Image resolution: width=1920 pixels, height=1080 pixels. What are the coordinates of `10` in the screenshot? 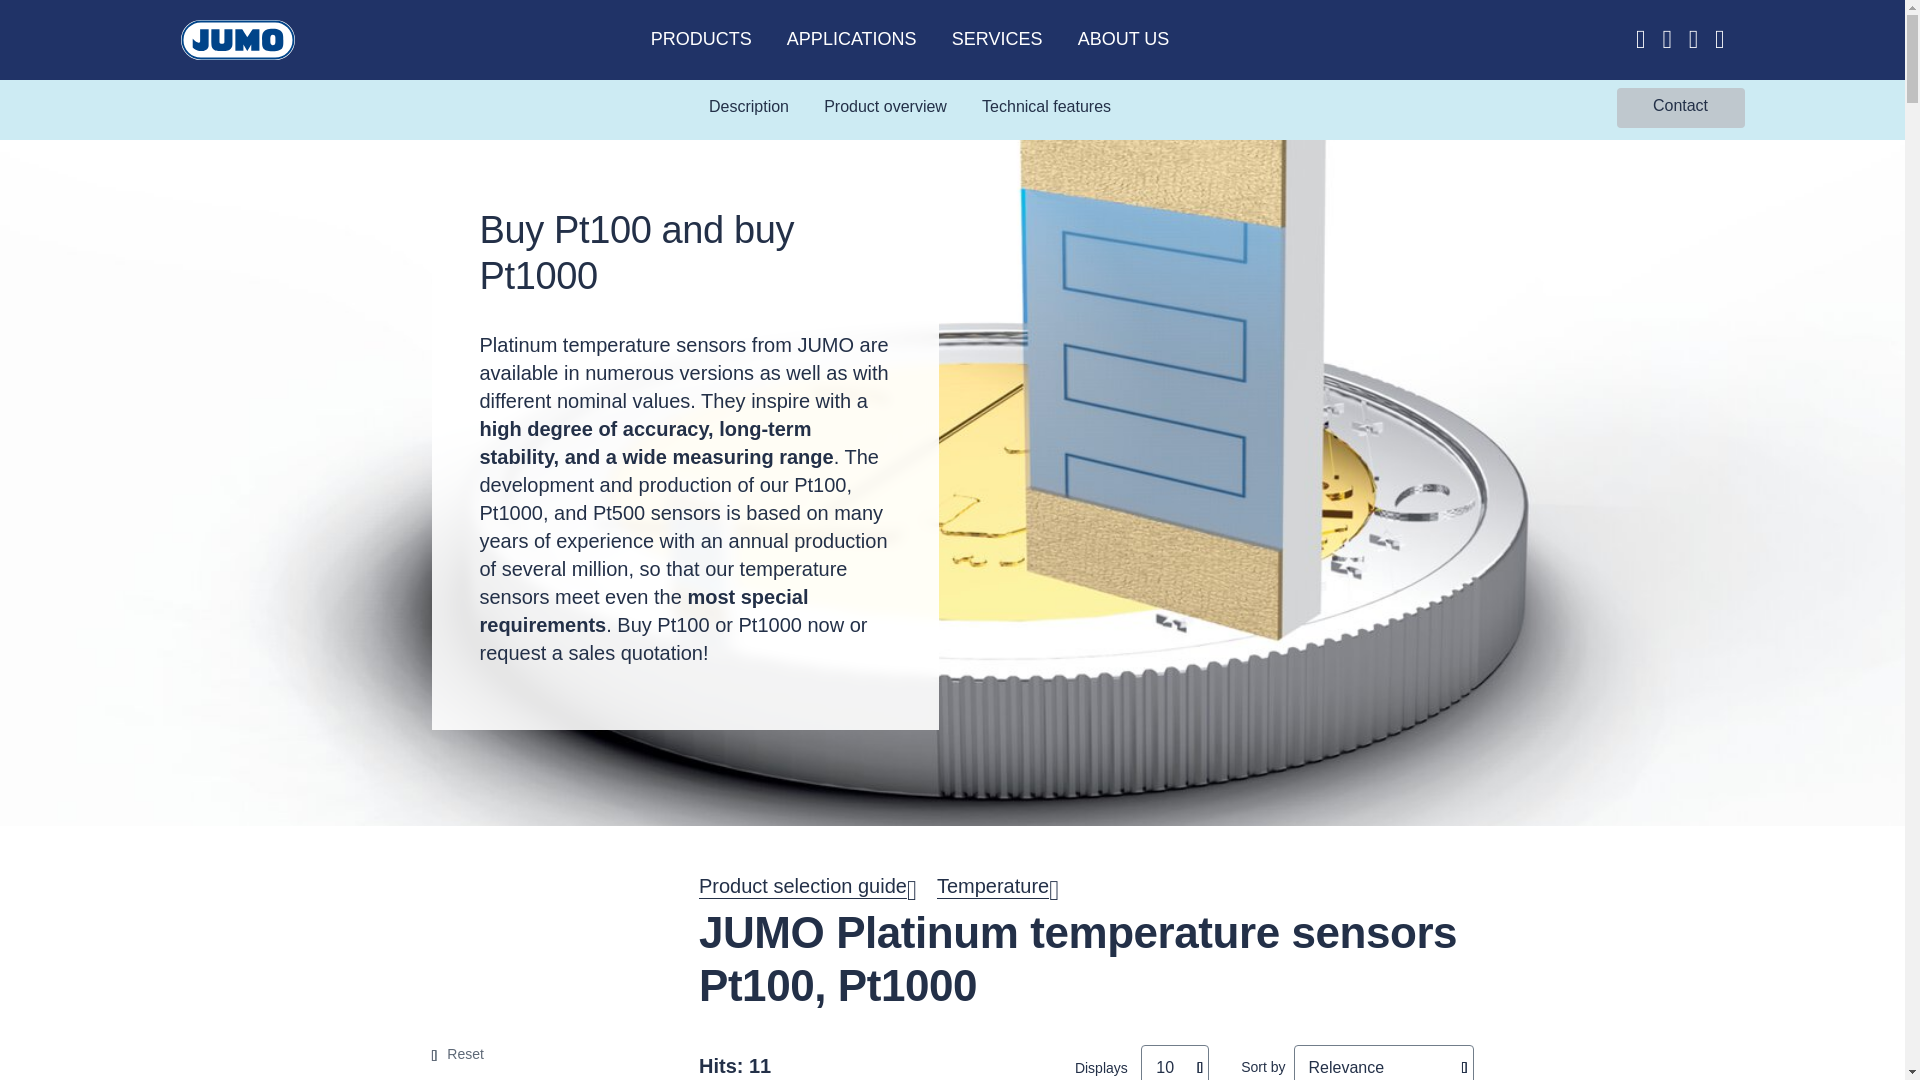 It's located at (1174, 1062).